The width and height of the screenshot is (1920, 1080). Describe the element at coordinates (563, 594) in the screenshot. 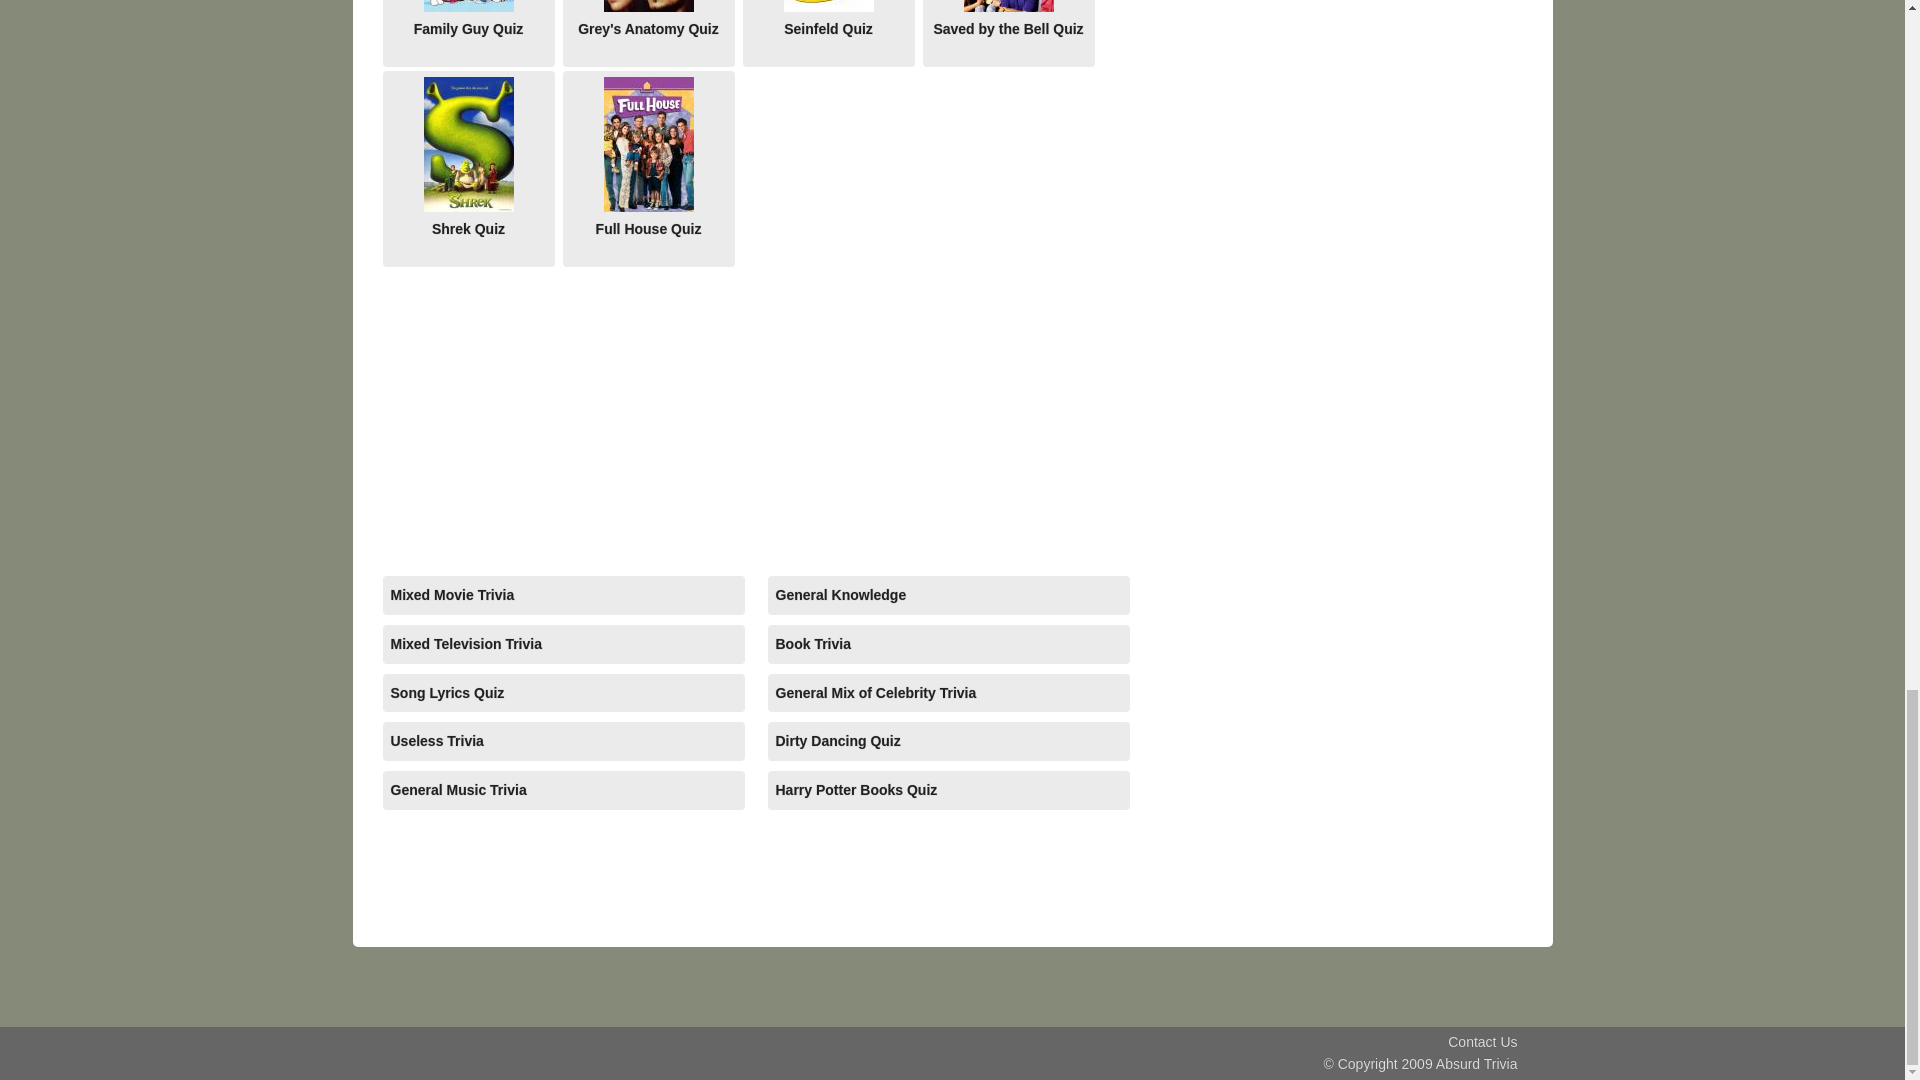

I see `Mixed Movie Trivia` at that location.